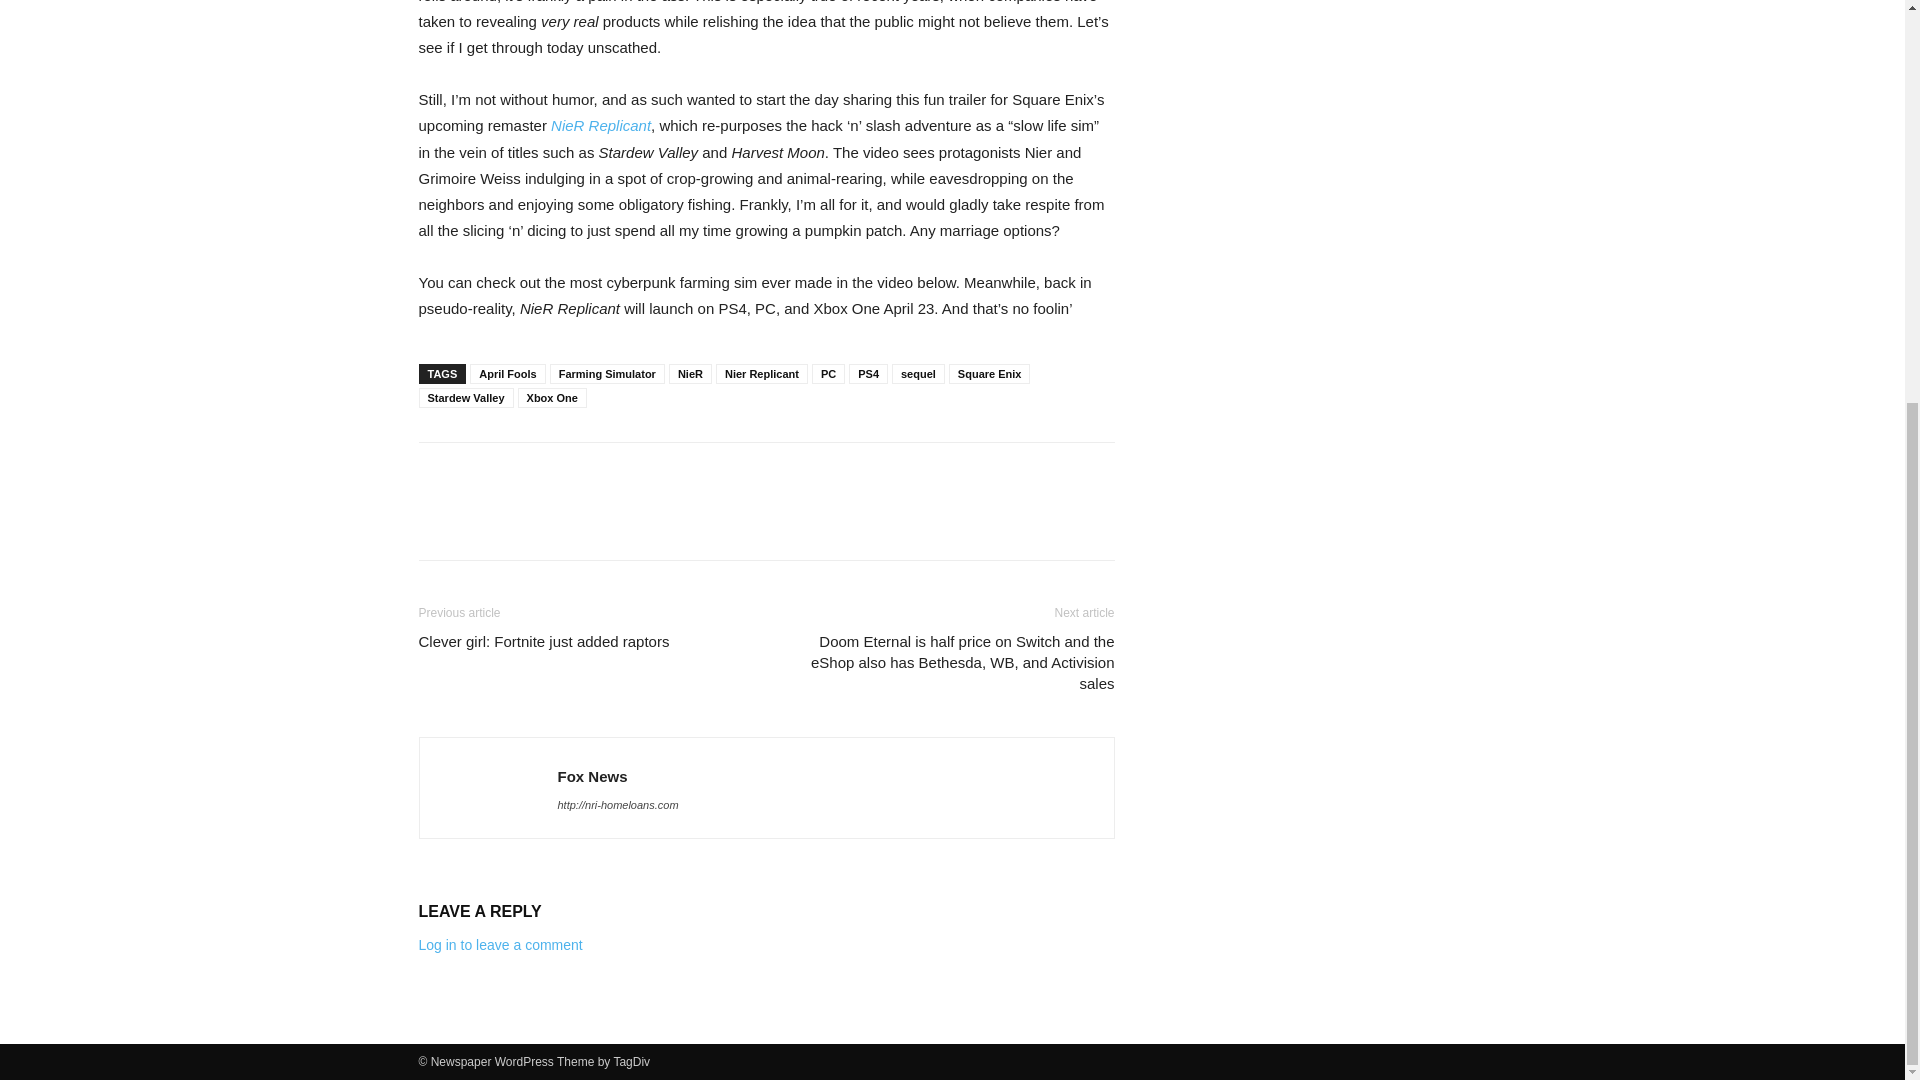  Describe the element at coordinates (918, 374) in the screenshot. I see `sequel` at that location.